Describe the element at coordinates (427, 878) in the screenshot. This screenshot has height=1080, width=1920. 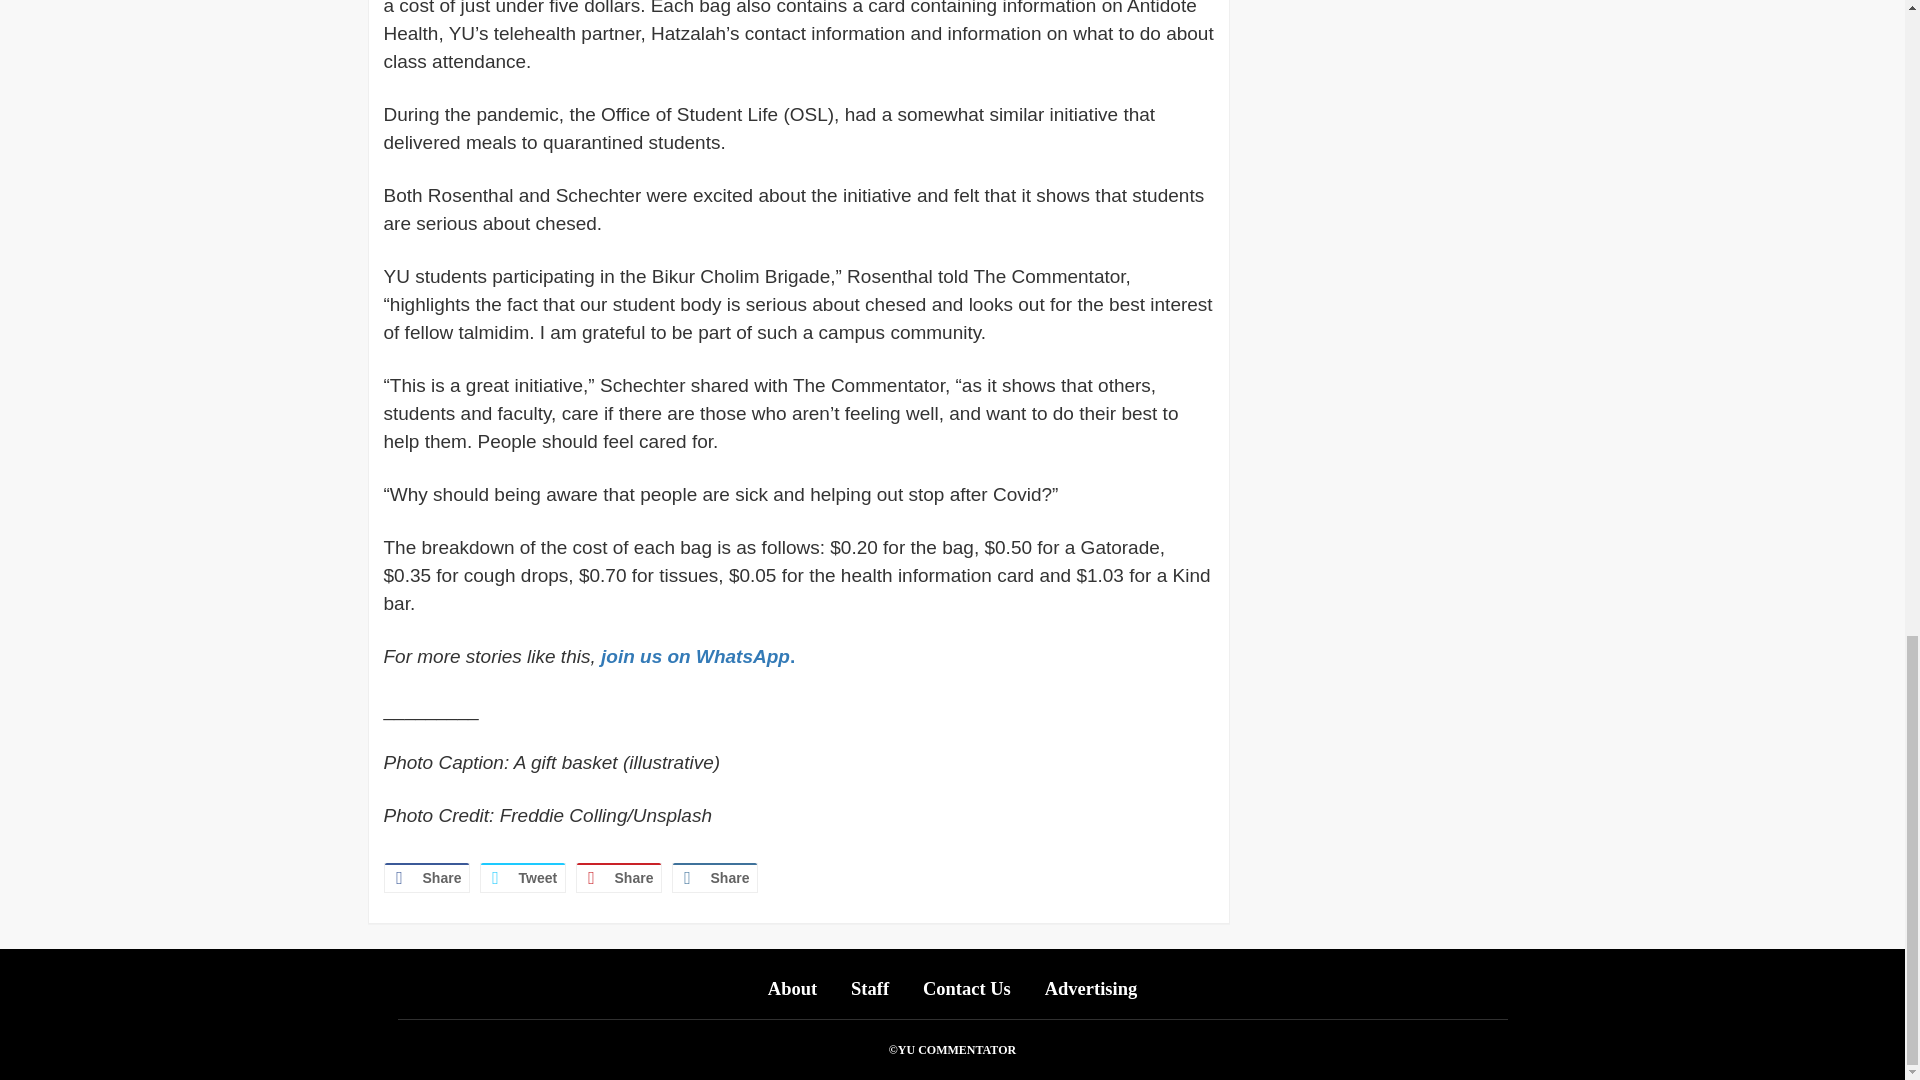
I see `Share on Facebook` at that location.